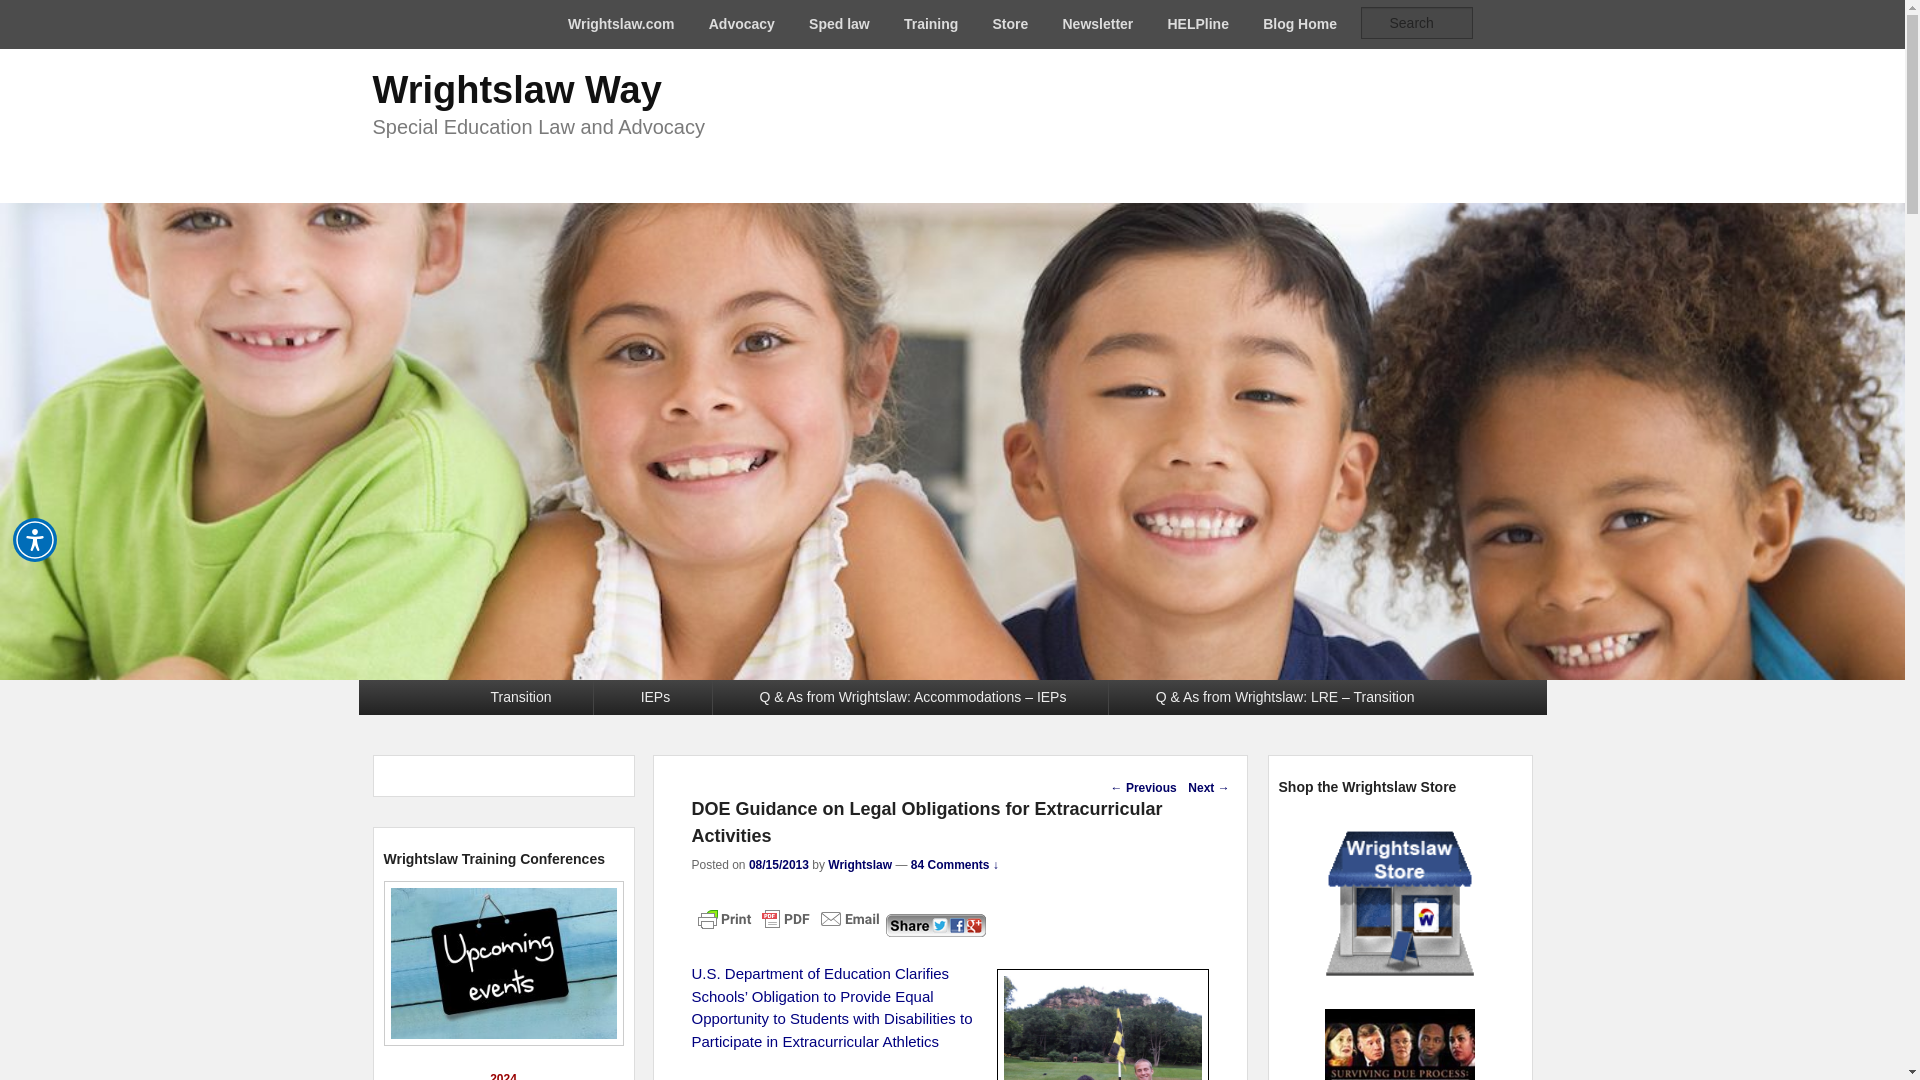  What do you see at coordinates (620, 24) in the screenshot?
I see `Wrightslaw.com` at bounding box center [620, 24].